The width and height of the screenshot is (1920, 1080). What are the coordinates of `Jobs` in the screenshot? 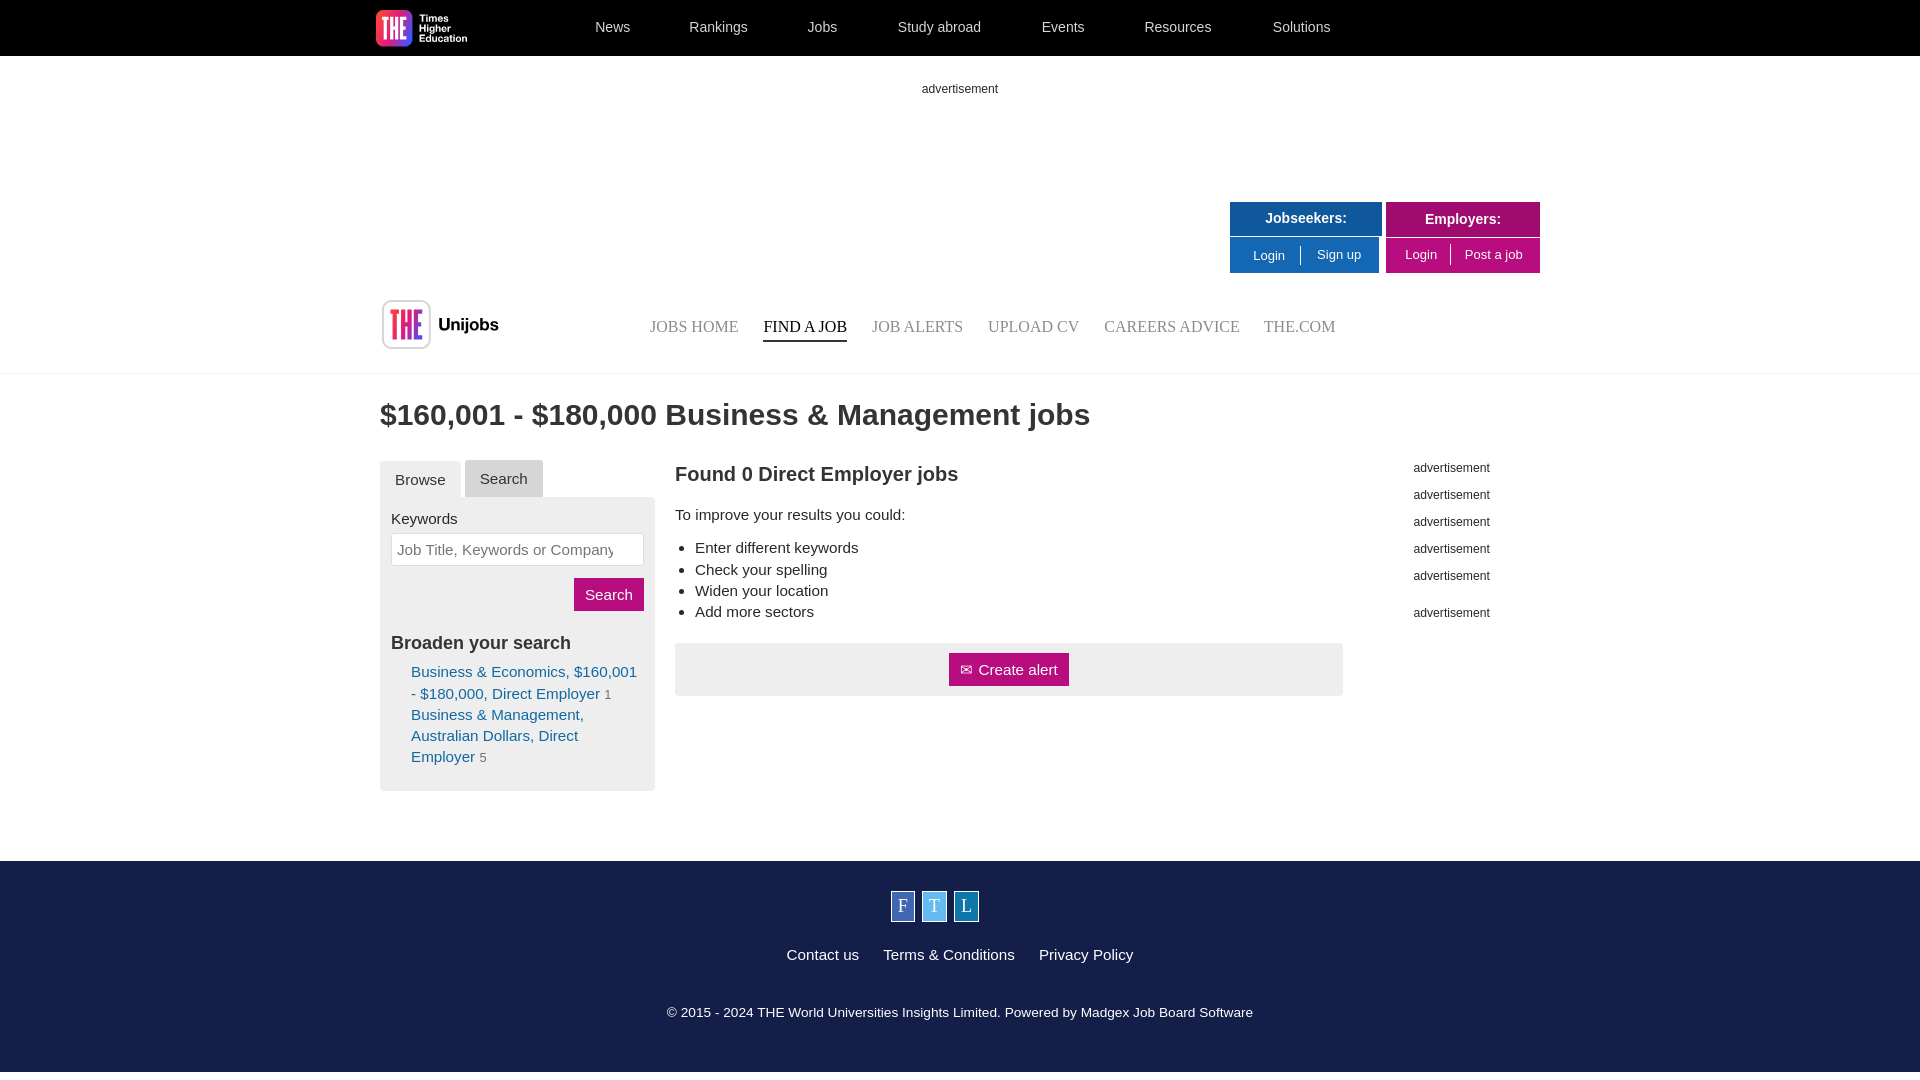 It's located at (822, 28).